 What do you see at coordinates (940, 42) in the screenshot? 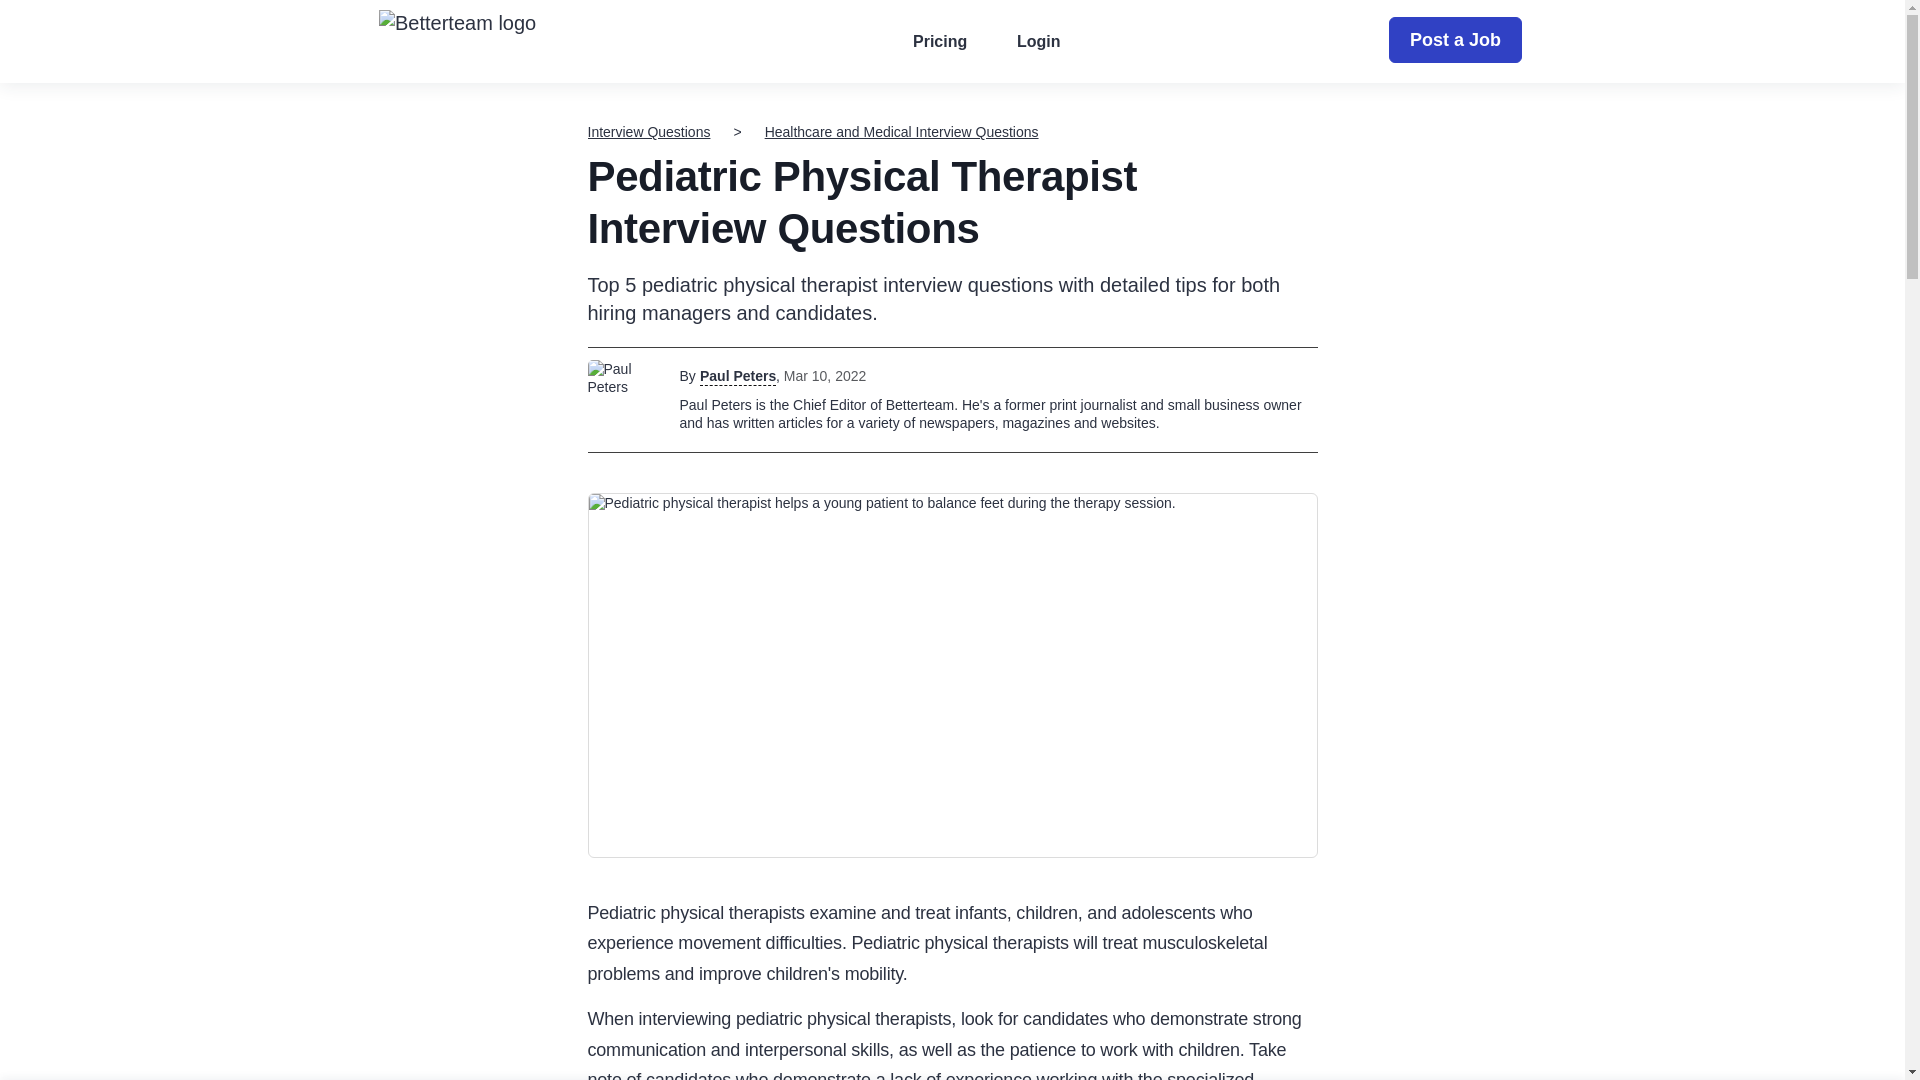
I see `Pricing` at bounding box center [940, 42].